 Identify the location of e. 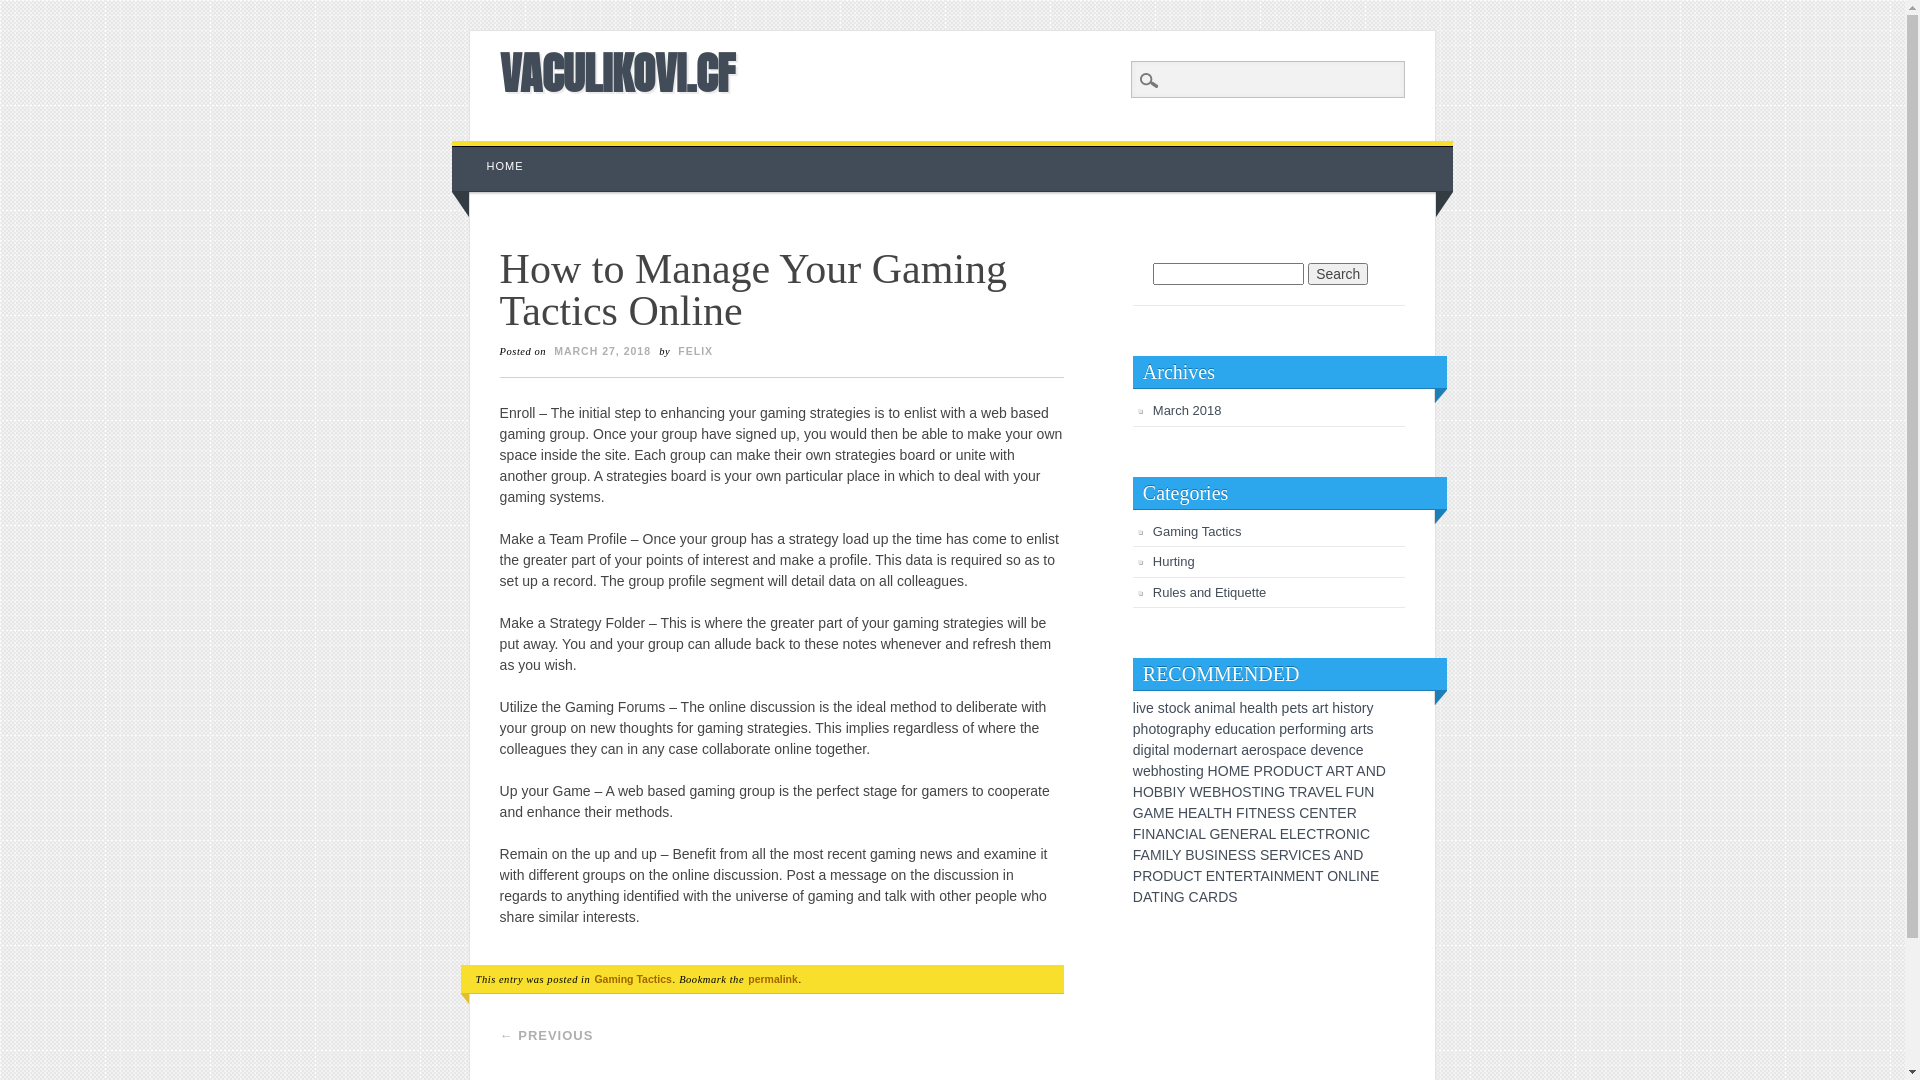
(1360, 750).